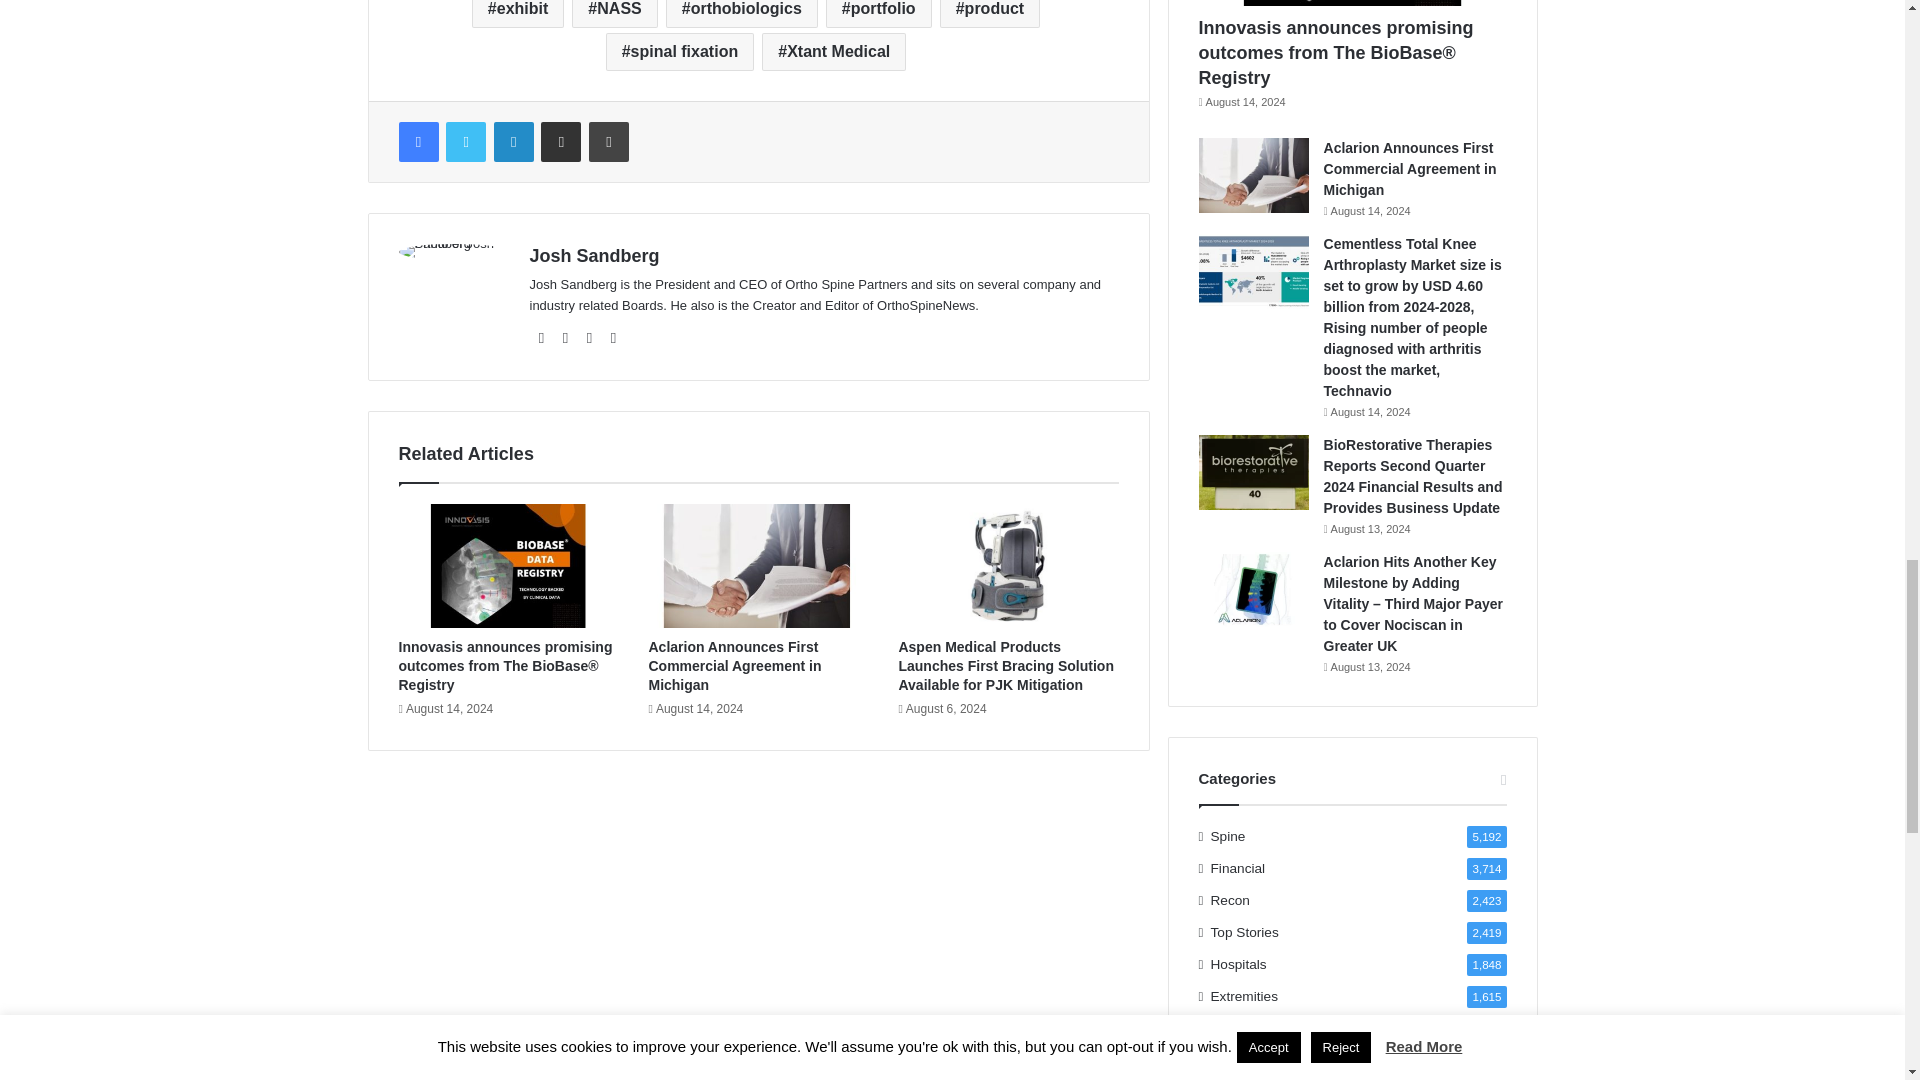 This screenshot has height=1080, width=1920. I want to click on LinkedIn, so click(513, 142).